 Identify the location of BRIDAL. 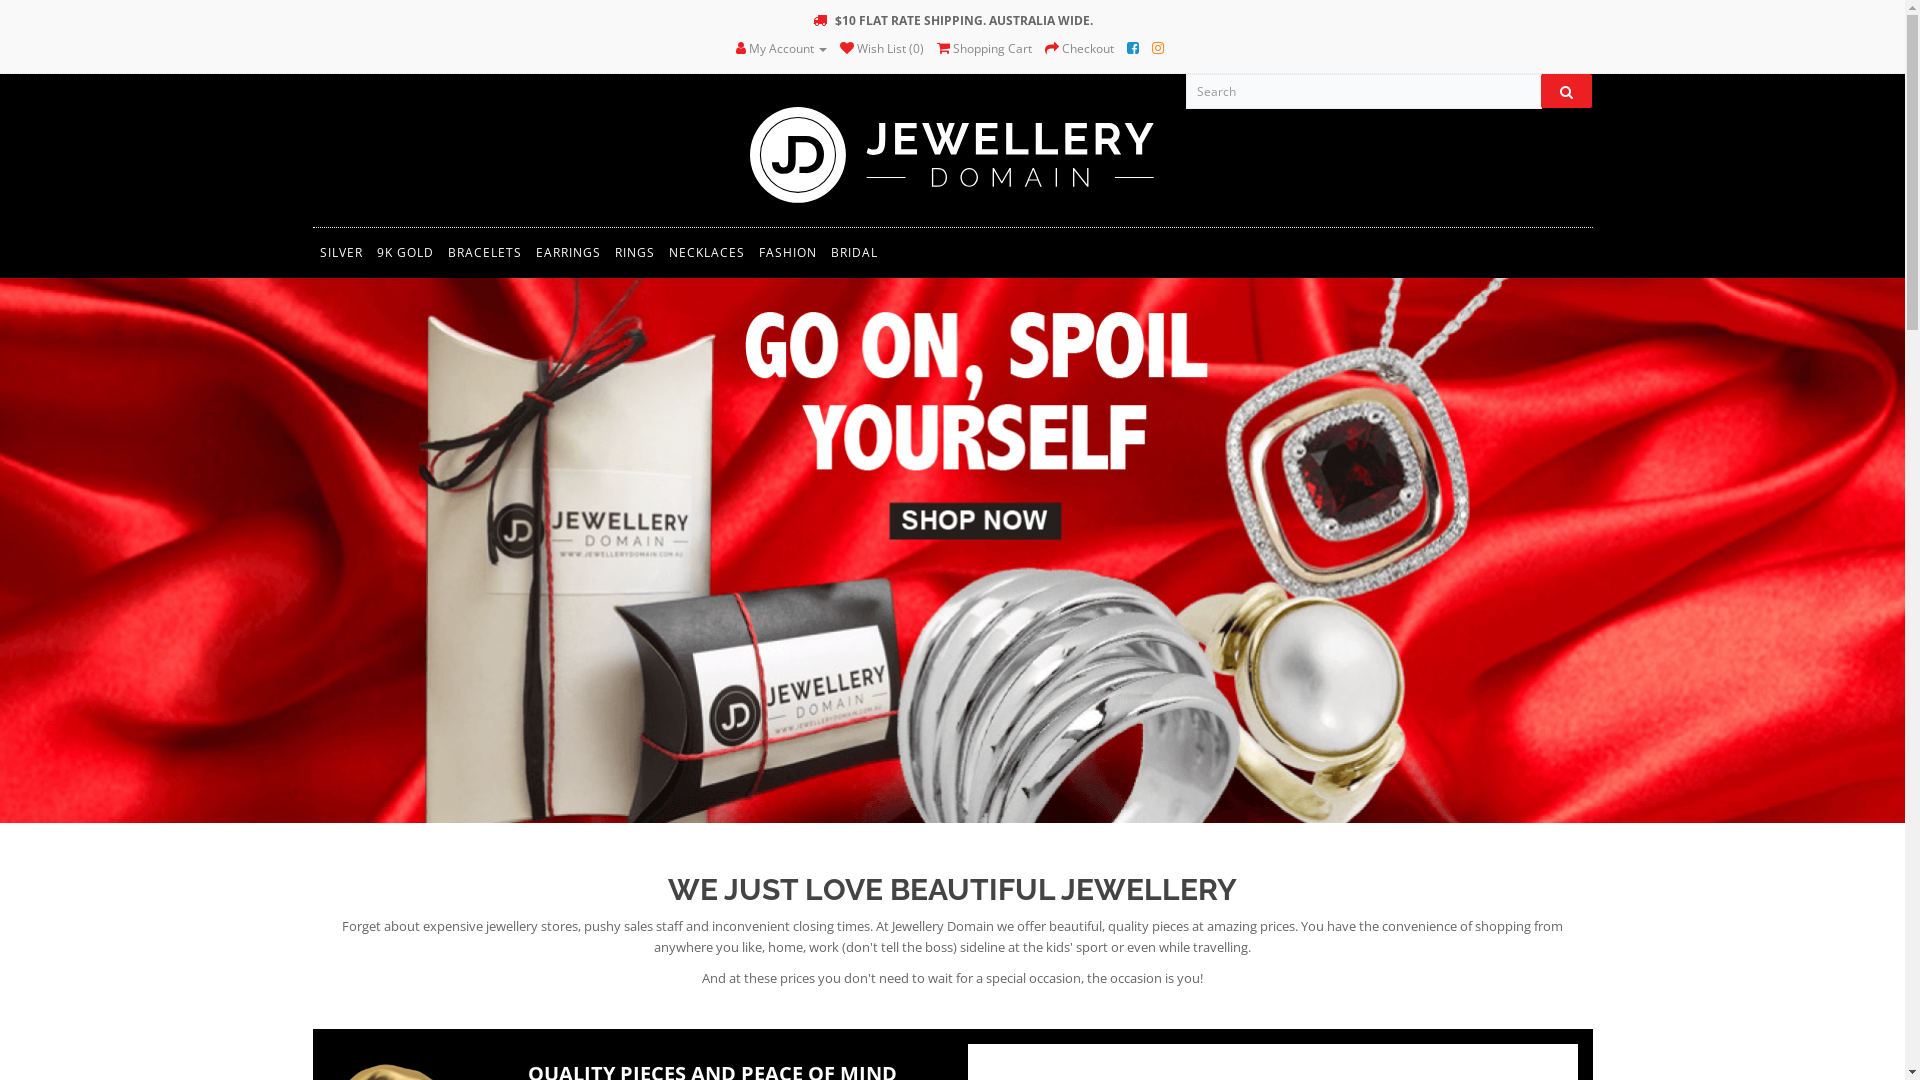
(854, 253).